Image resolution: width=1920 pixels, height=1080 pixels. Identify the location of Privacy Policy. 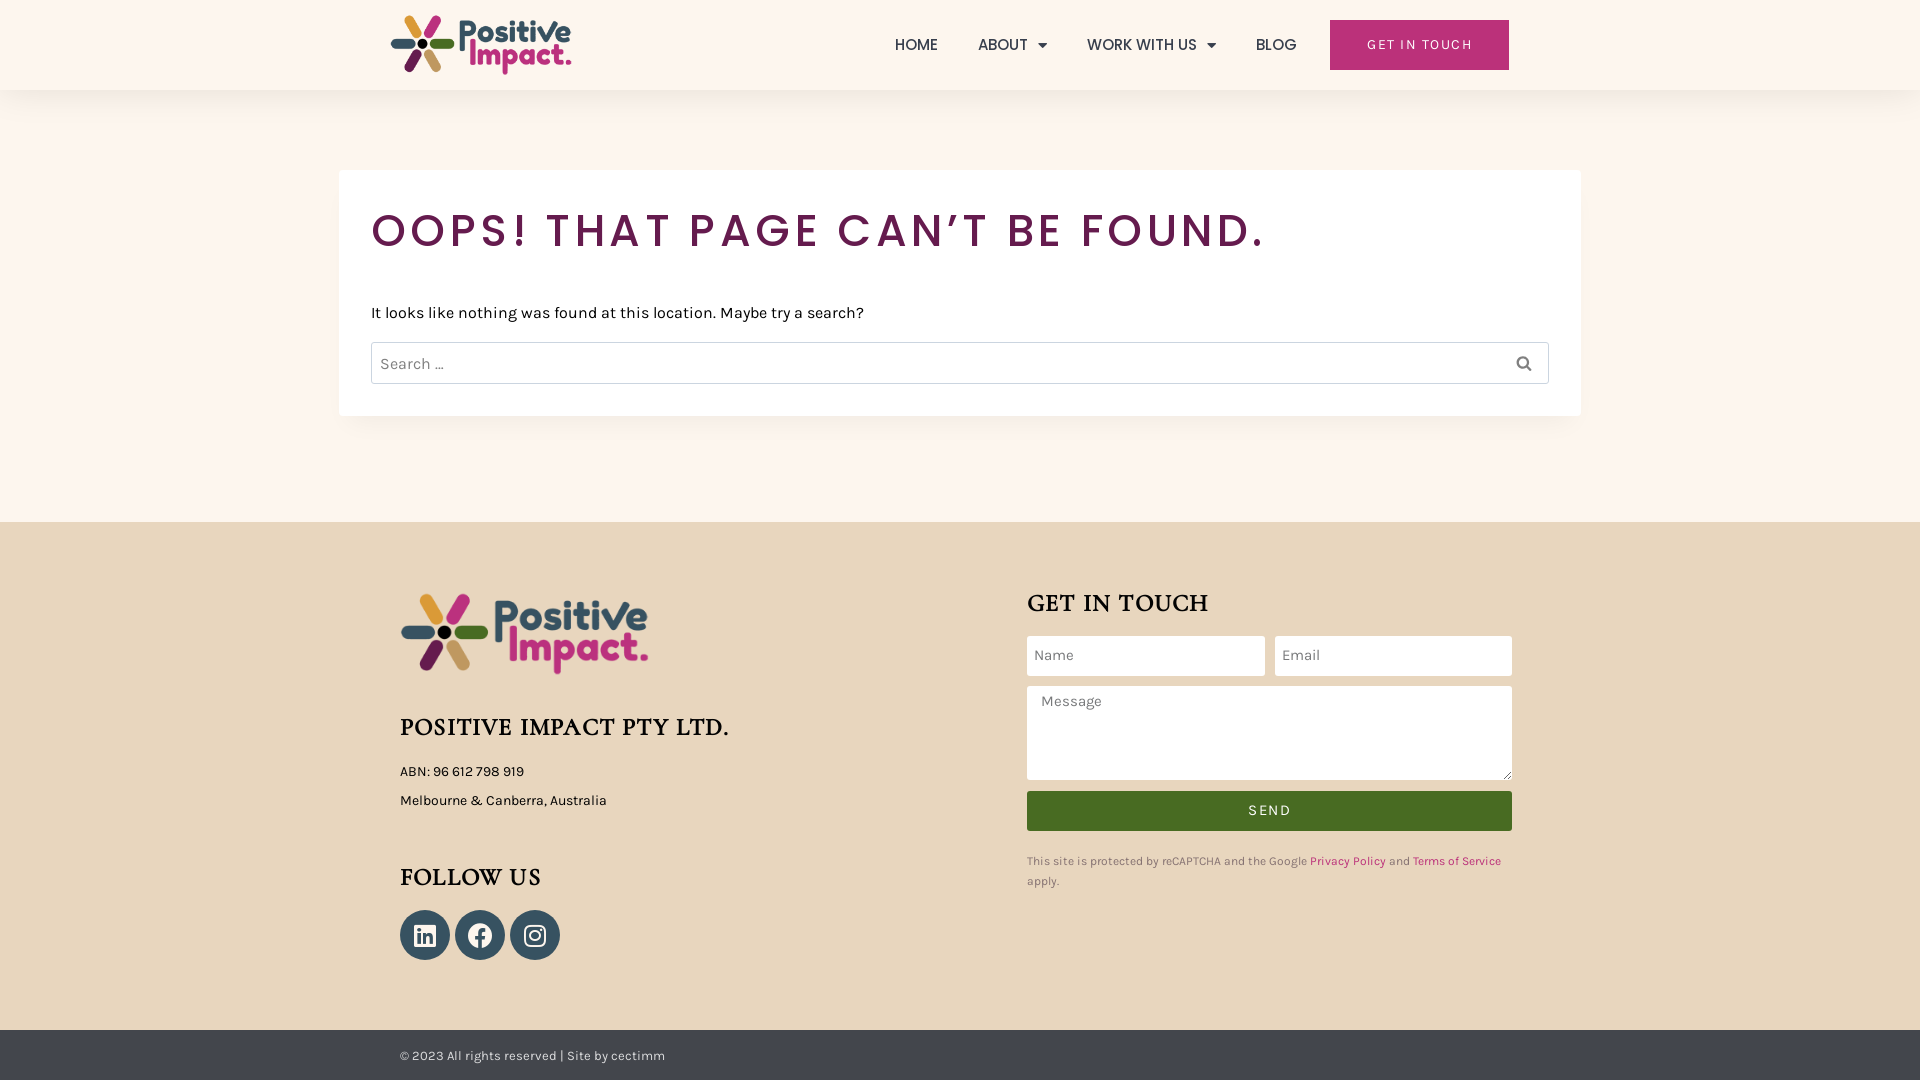
(1348, 861).